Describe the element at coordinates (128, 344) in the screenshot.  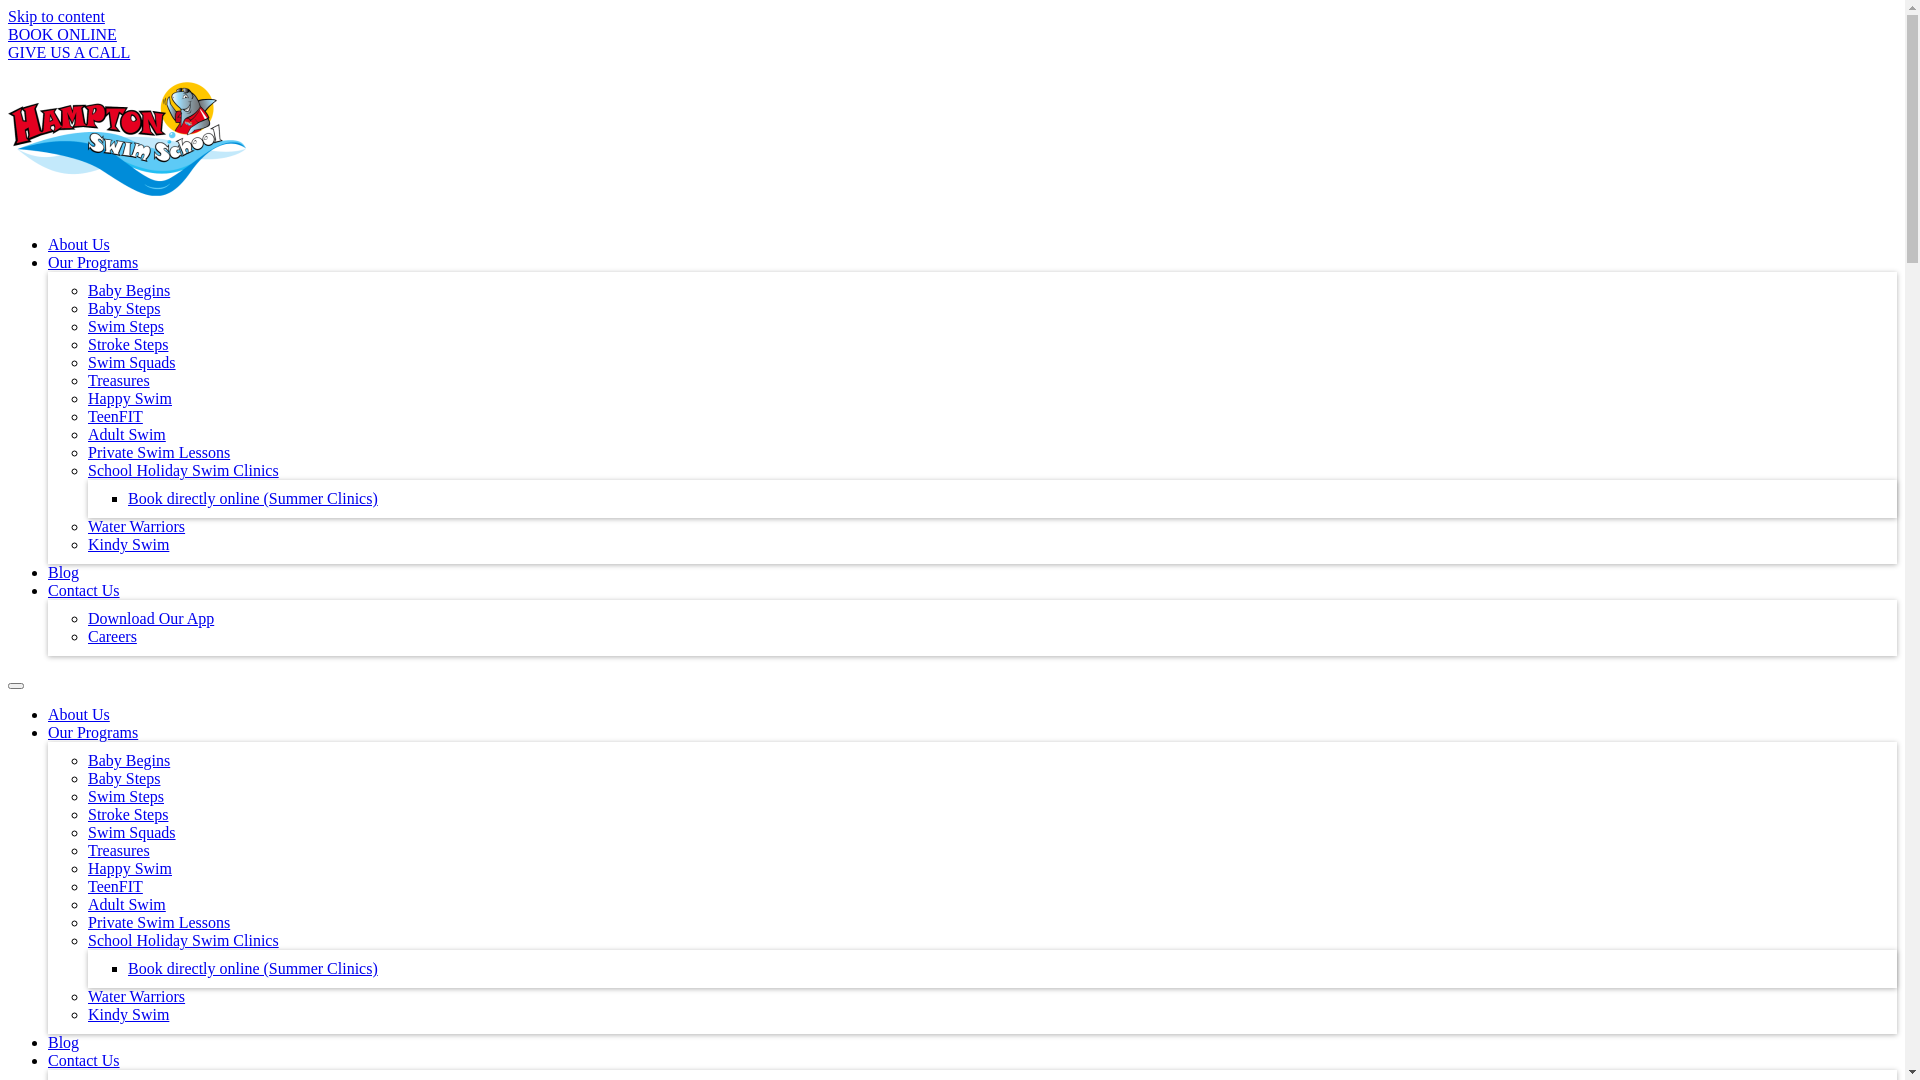
I see `Stroke Steps` at that location.